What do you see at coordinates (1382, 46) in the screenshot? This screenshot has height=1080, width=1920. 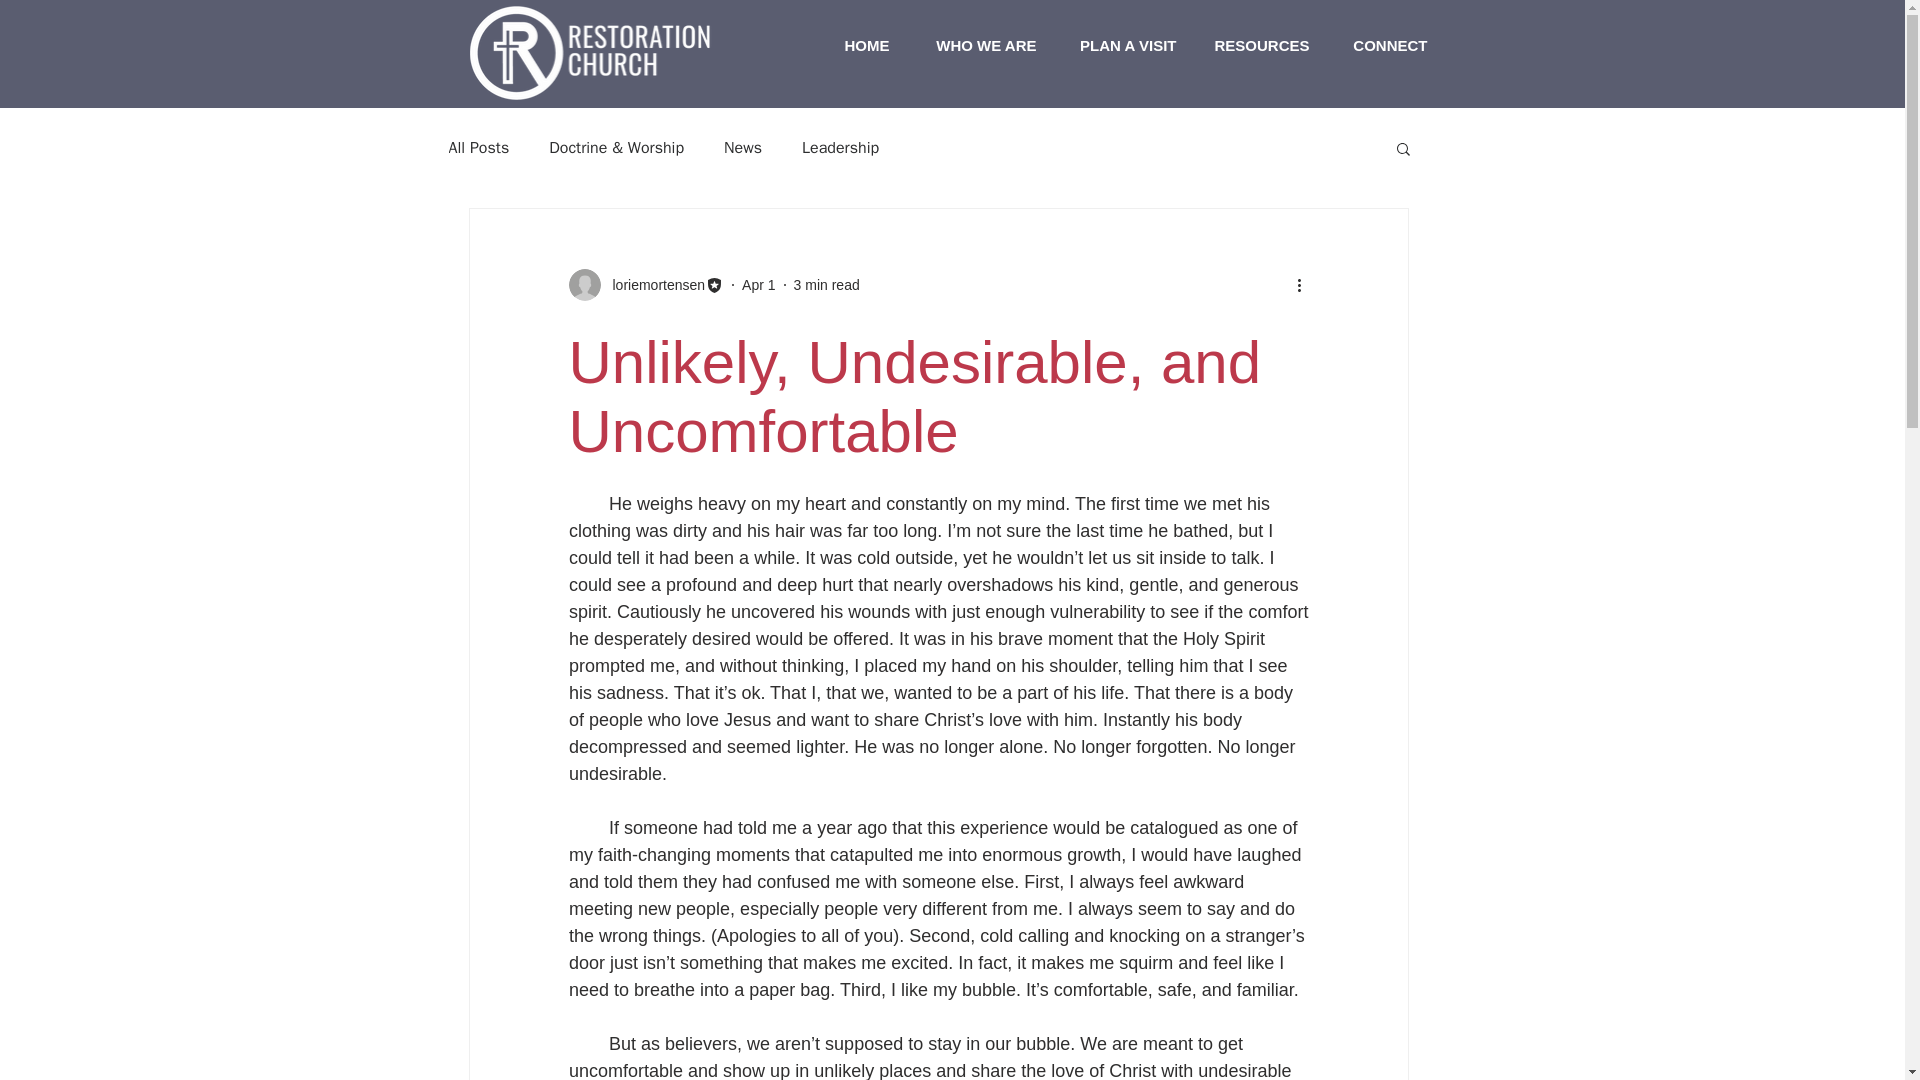 I see `CONNECT` at bounding box center [1382, 46].